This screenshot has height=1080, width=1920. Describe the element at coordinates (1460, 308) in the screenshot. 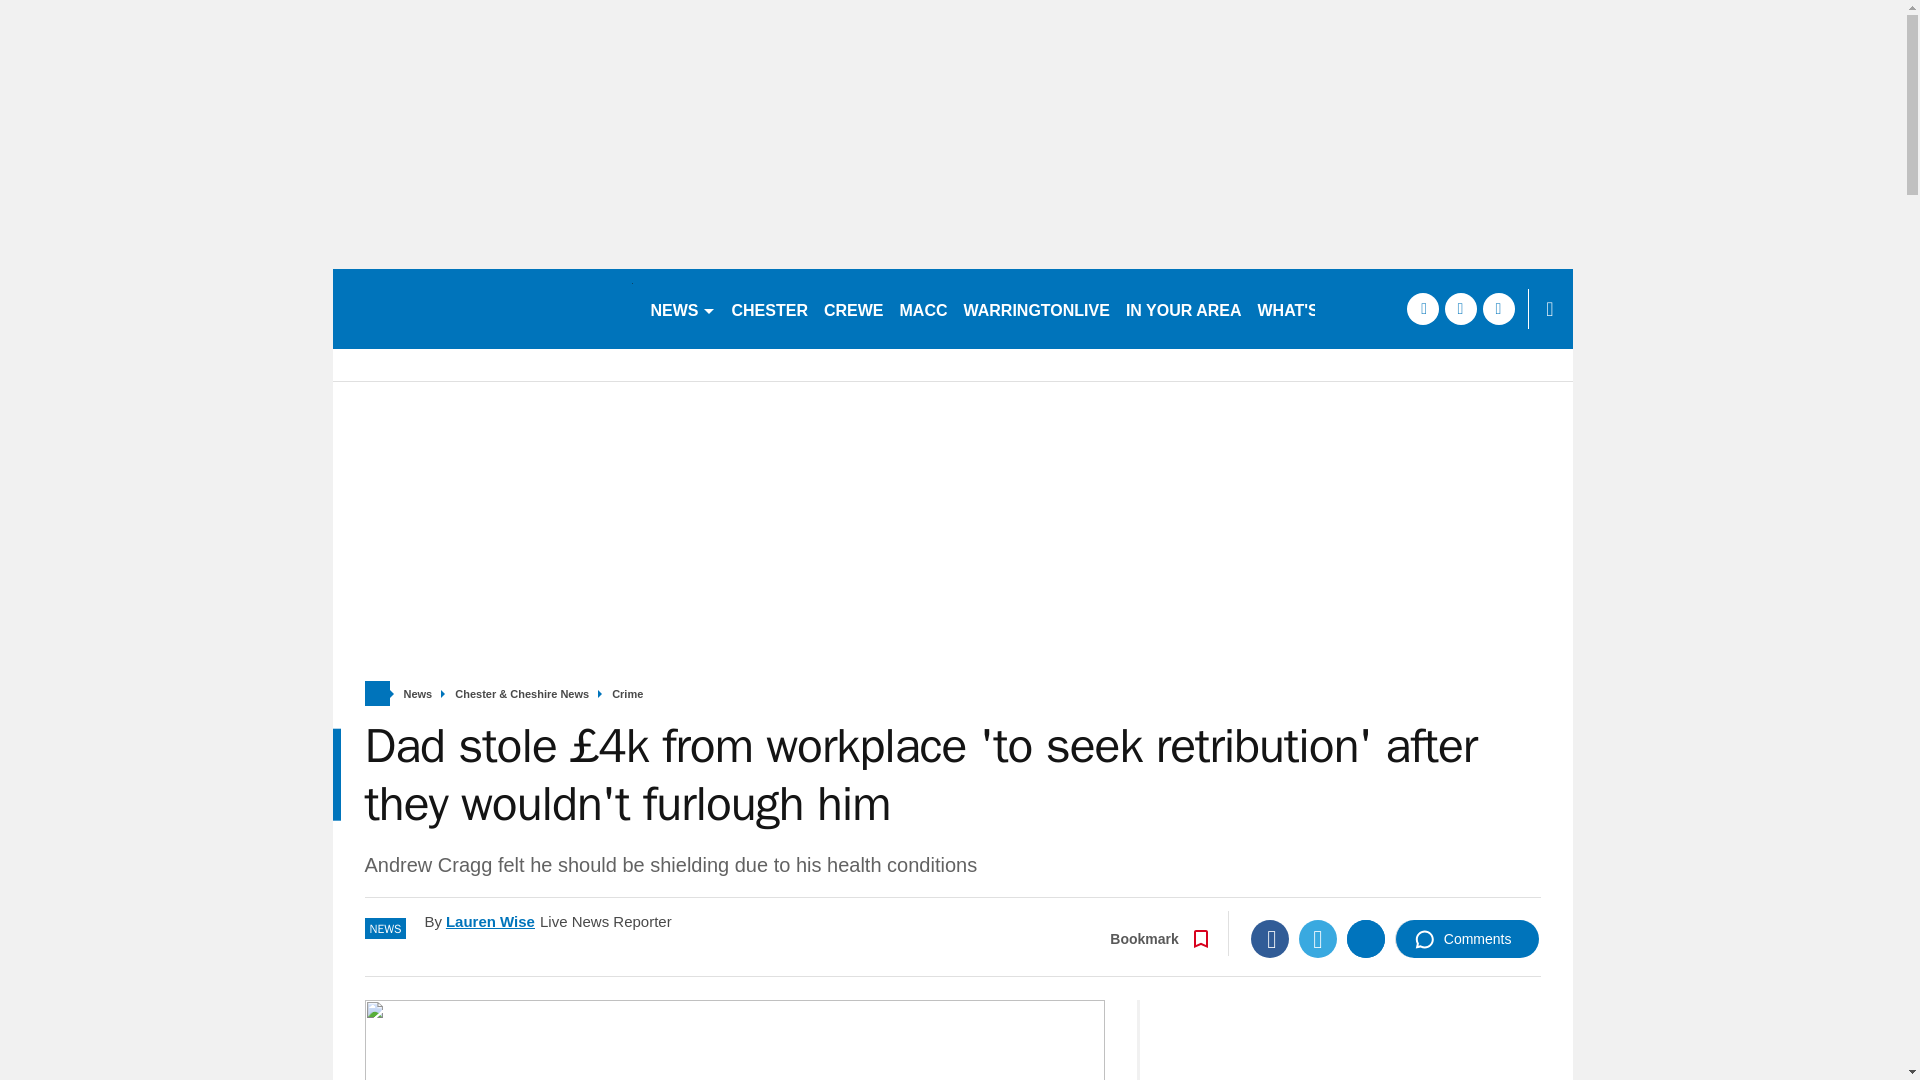

I see `twitter` at that location.